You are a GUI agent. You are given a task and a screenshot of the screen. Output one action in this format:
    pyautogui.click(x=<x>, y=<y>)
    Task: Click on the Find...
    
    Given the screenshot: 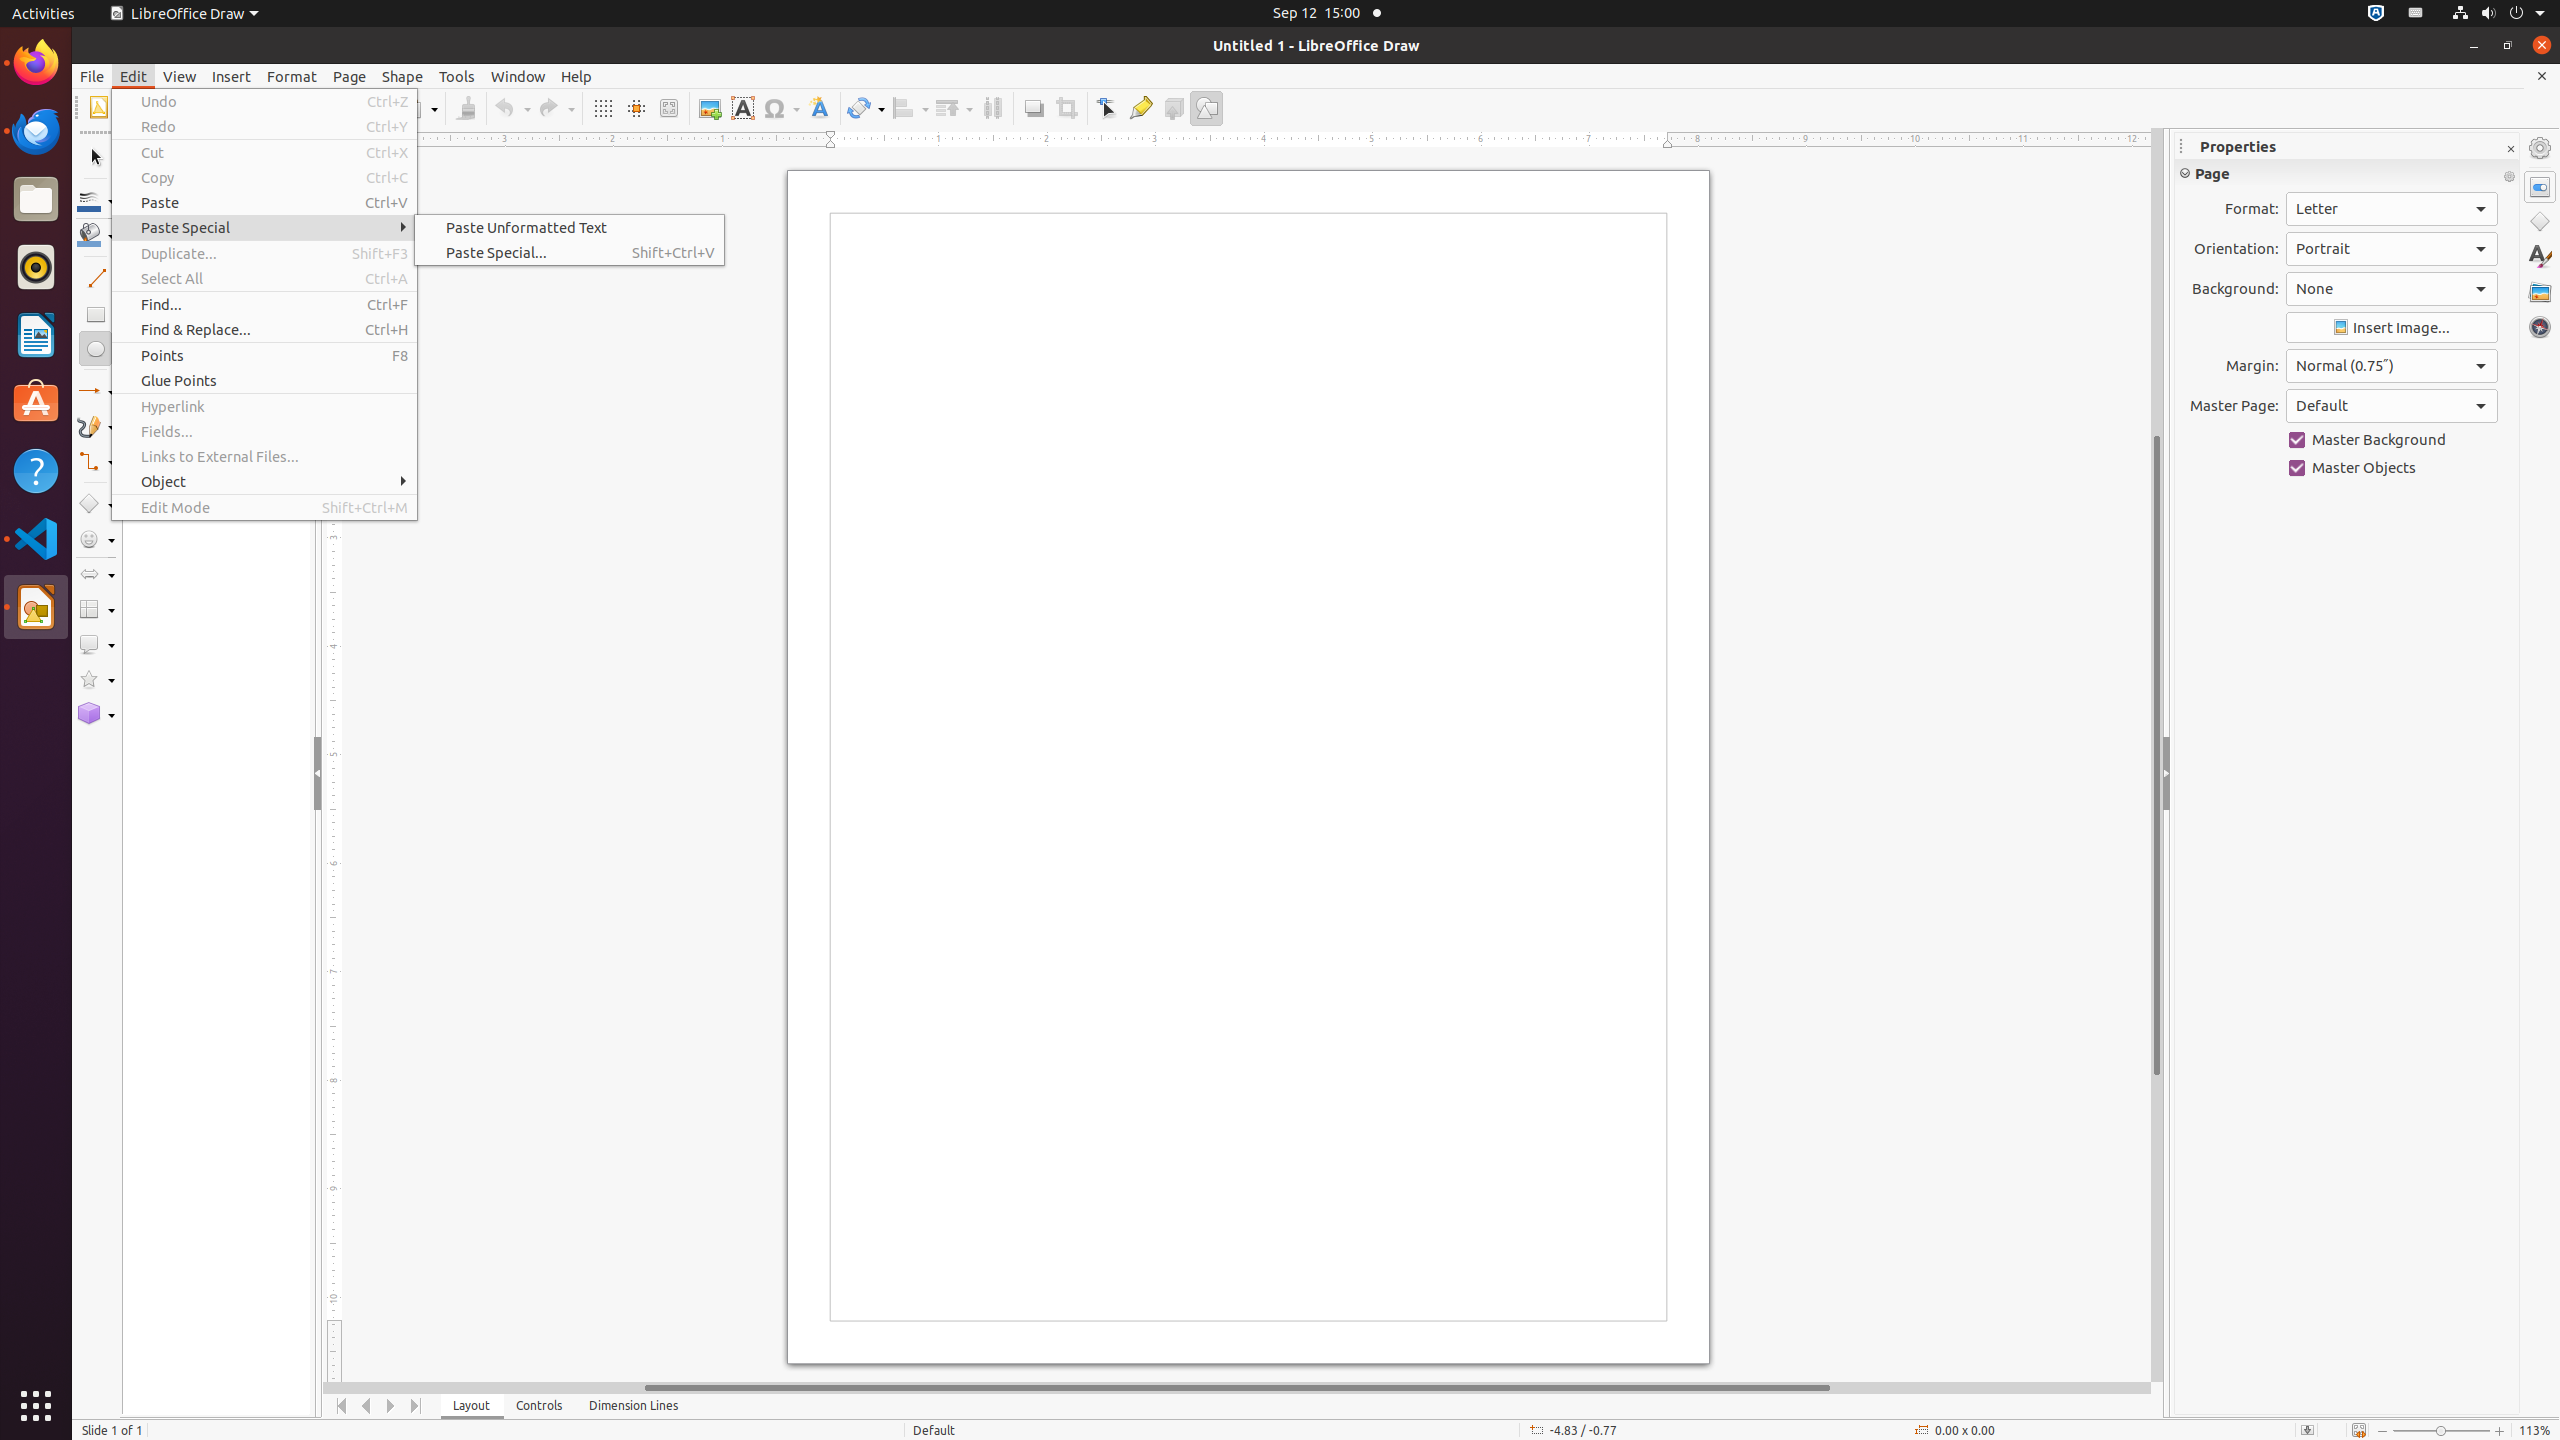 What is the action you would take?
    pyautogui.click(x=264, y=304)
    